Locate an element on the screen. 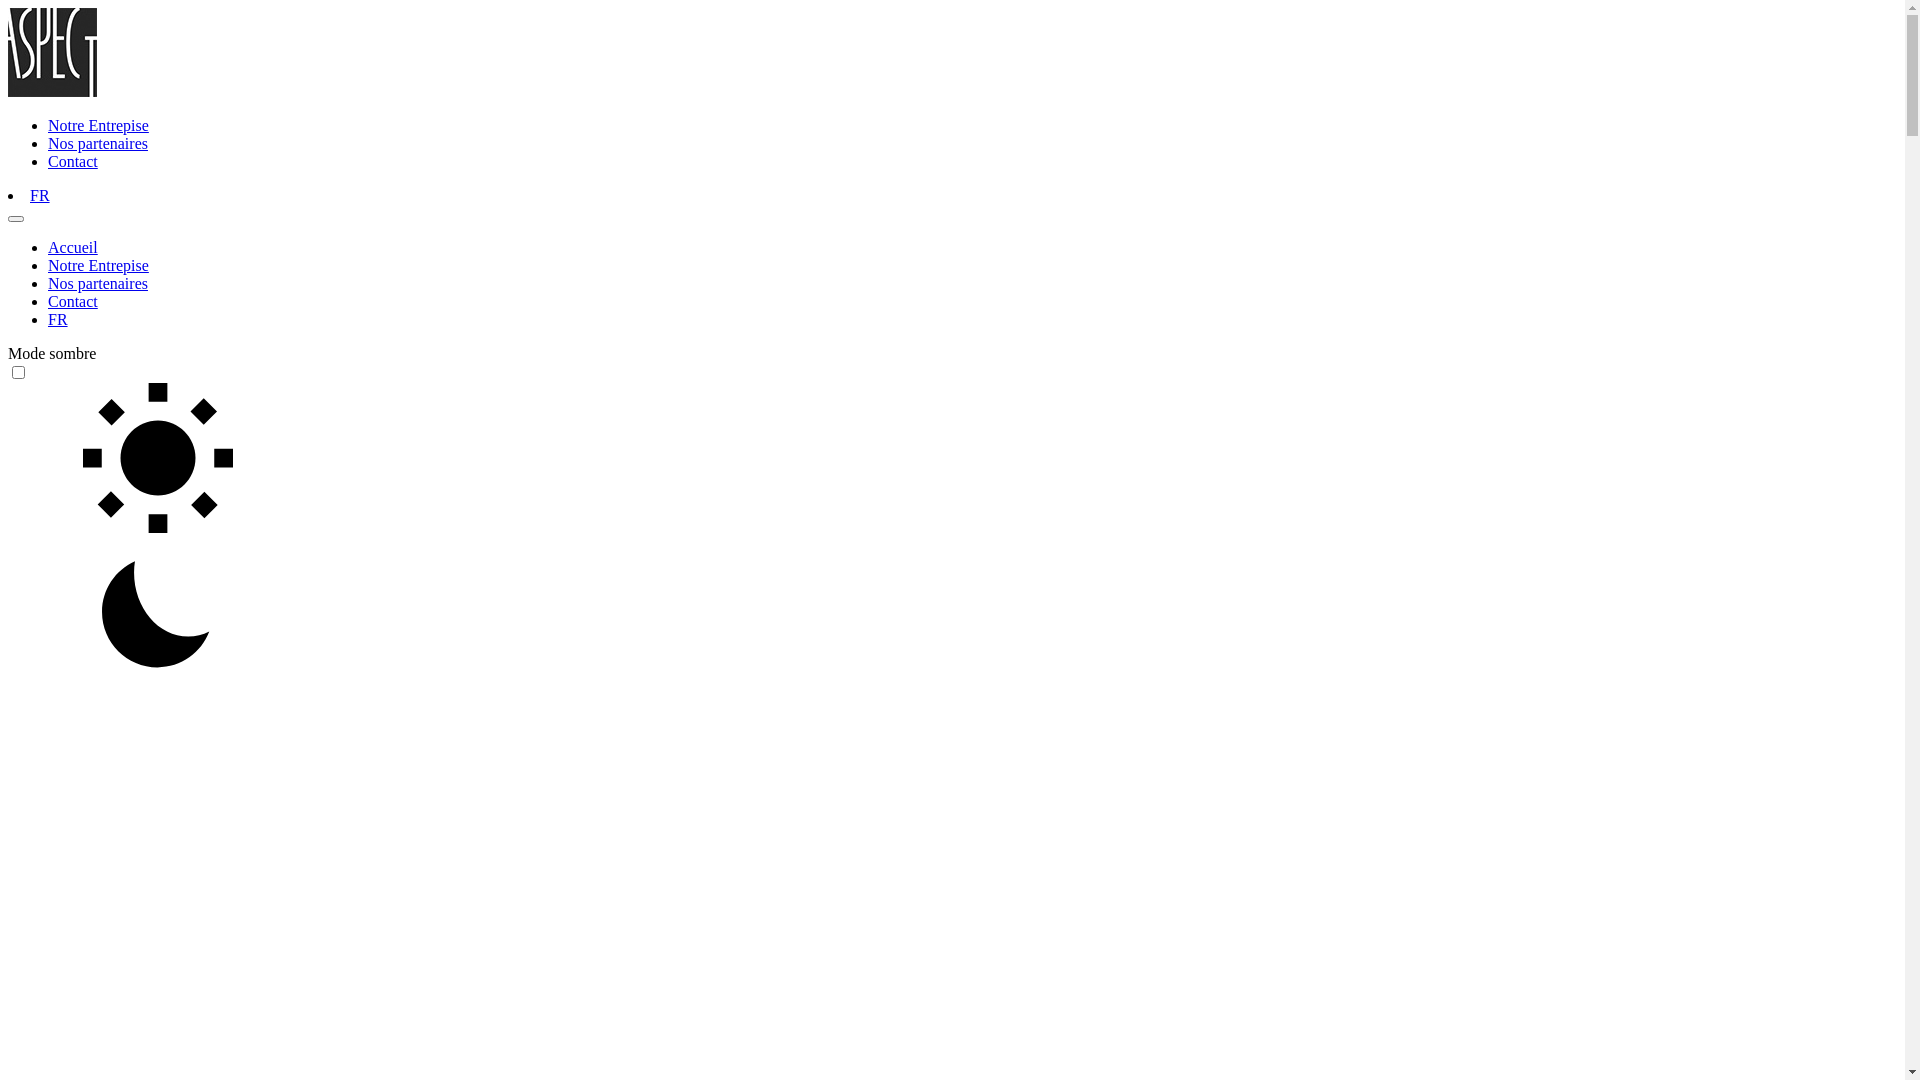 The height and width of the screenshot is (1080, 1920). Notre Entrepise is located at coordinates (98, 126).